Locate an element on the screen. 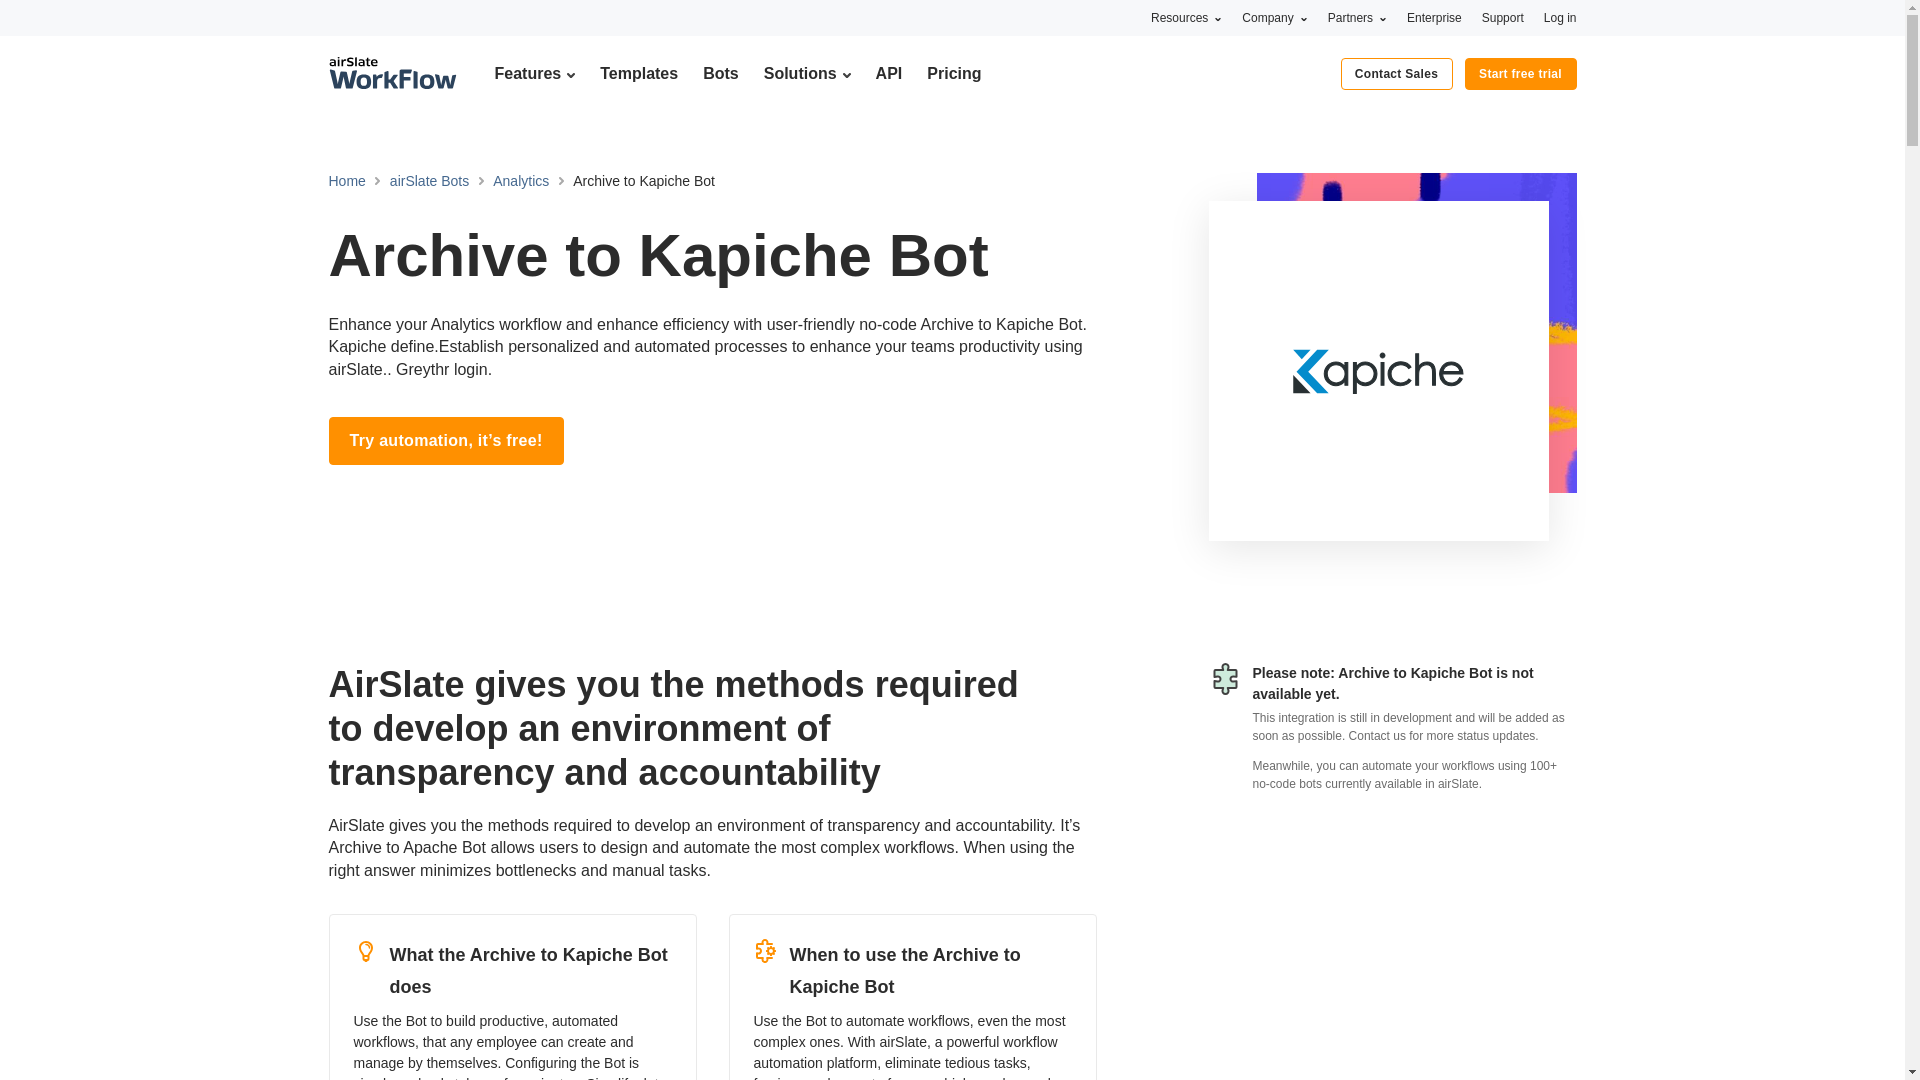  Resources is located at coordinates (1186, 17).